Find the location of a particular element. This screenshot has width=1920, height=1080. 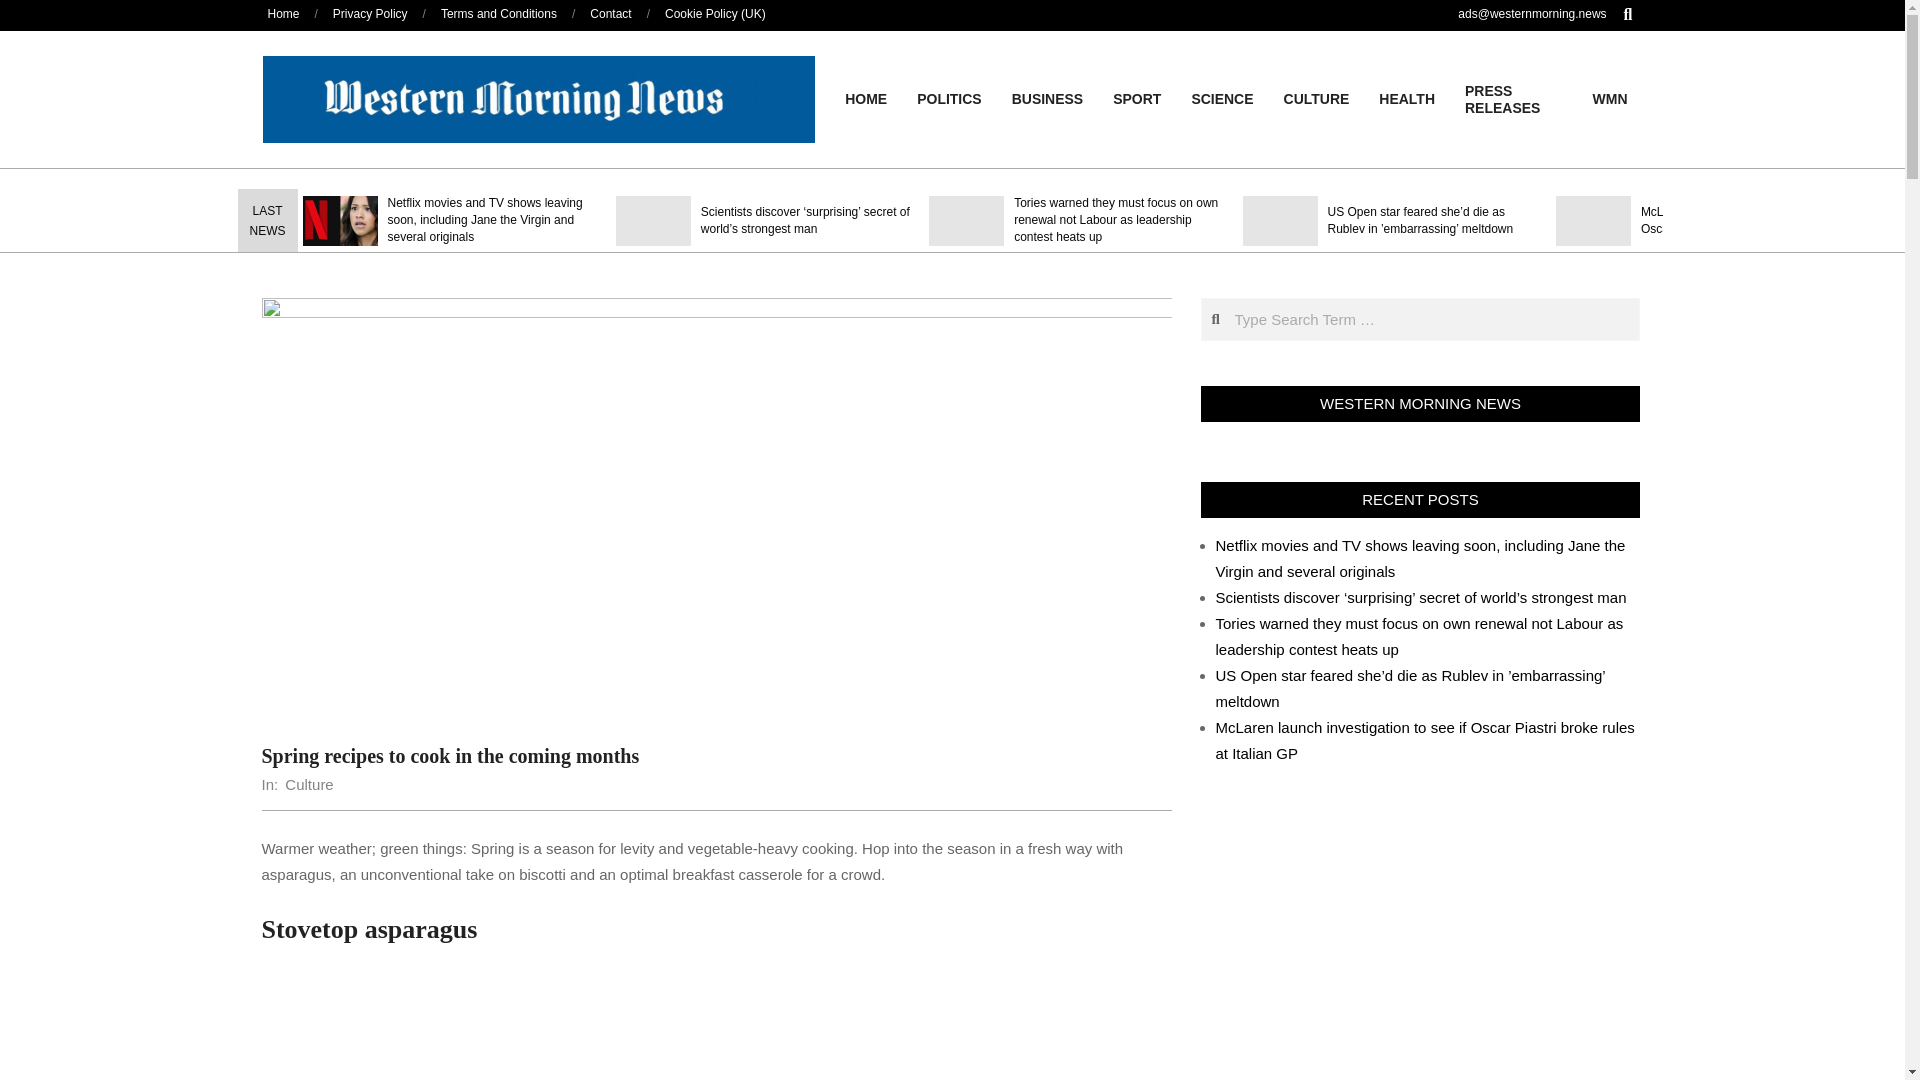

SPORT is located at coordinates (1136, 98).